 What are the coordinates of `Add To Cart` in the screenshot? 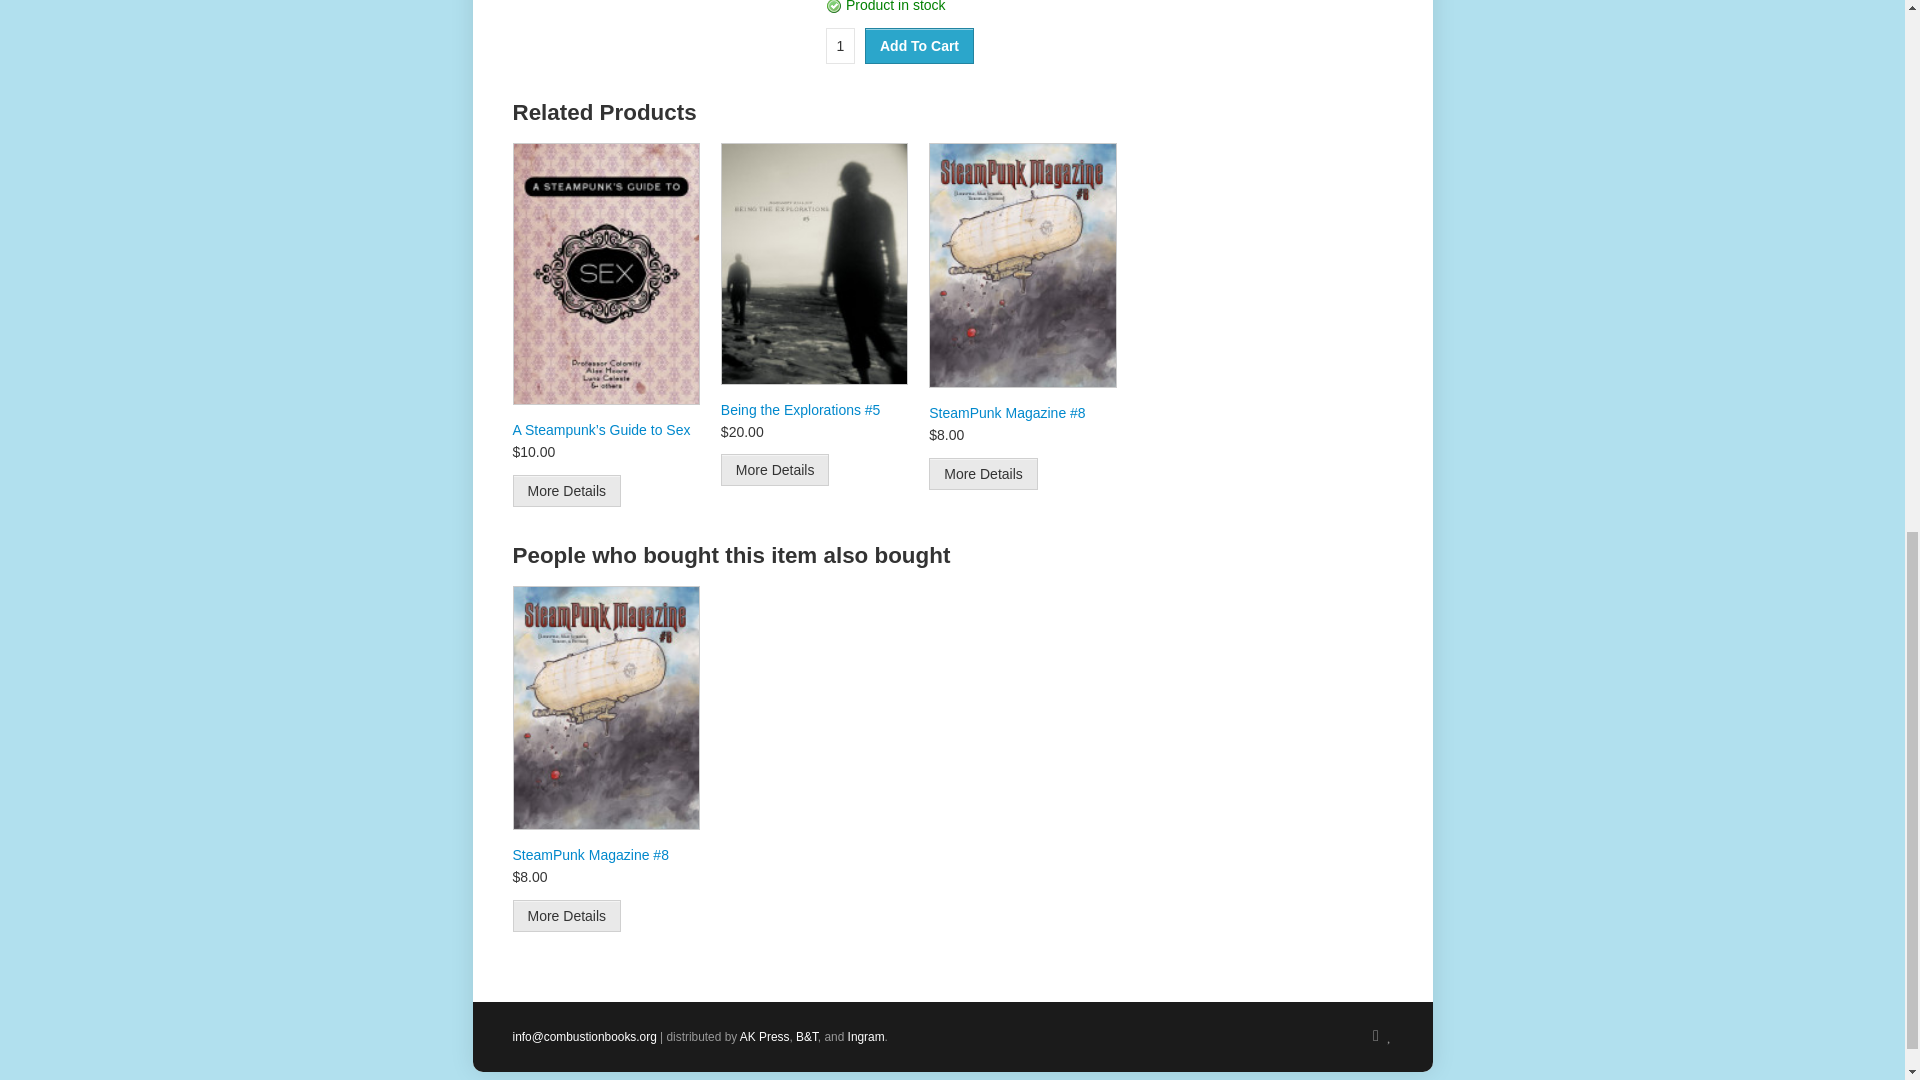 It's located at (919, 46).